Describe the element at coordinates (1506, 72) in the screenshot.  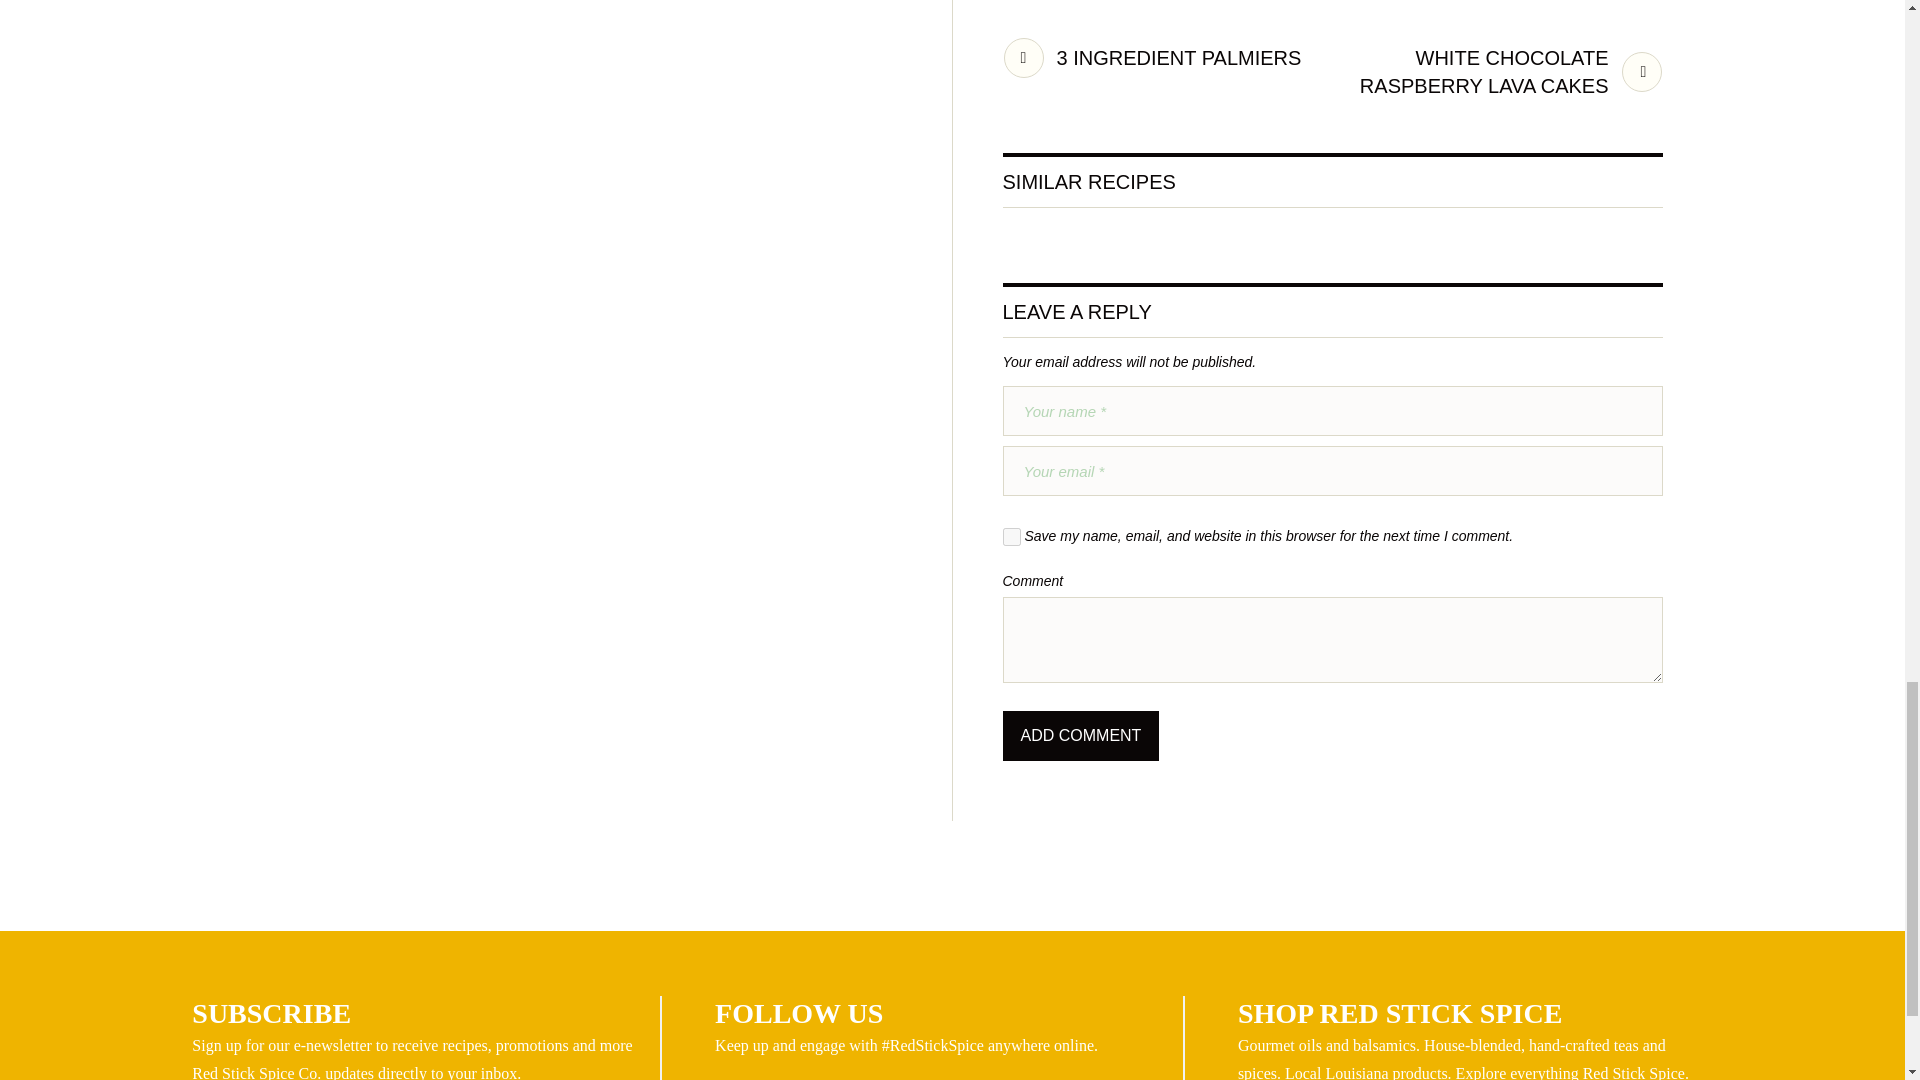
I see `WHITE CHOCOLATE RASPBERRY LAVA CAKES` at that location.